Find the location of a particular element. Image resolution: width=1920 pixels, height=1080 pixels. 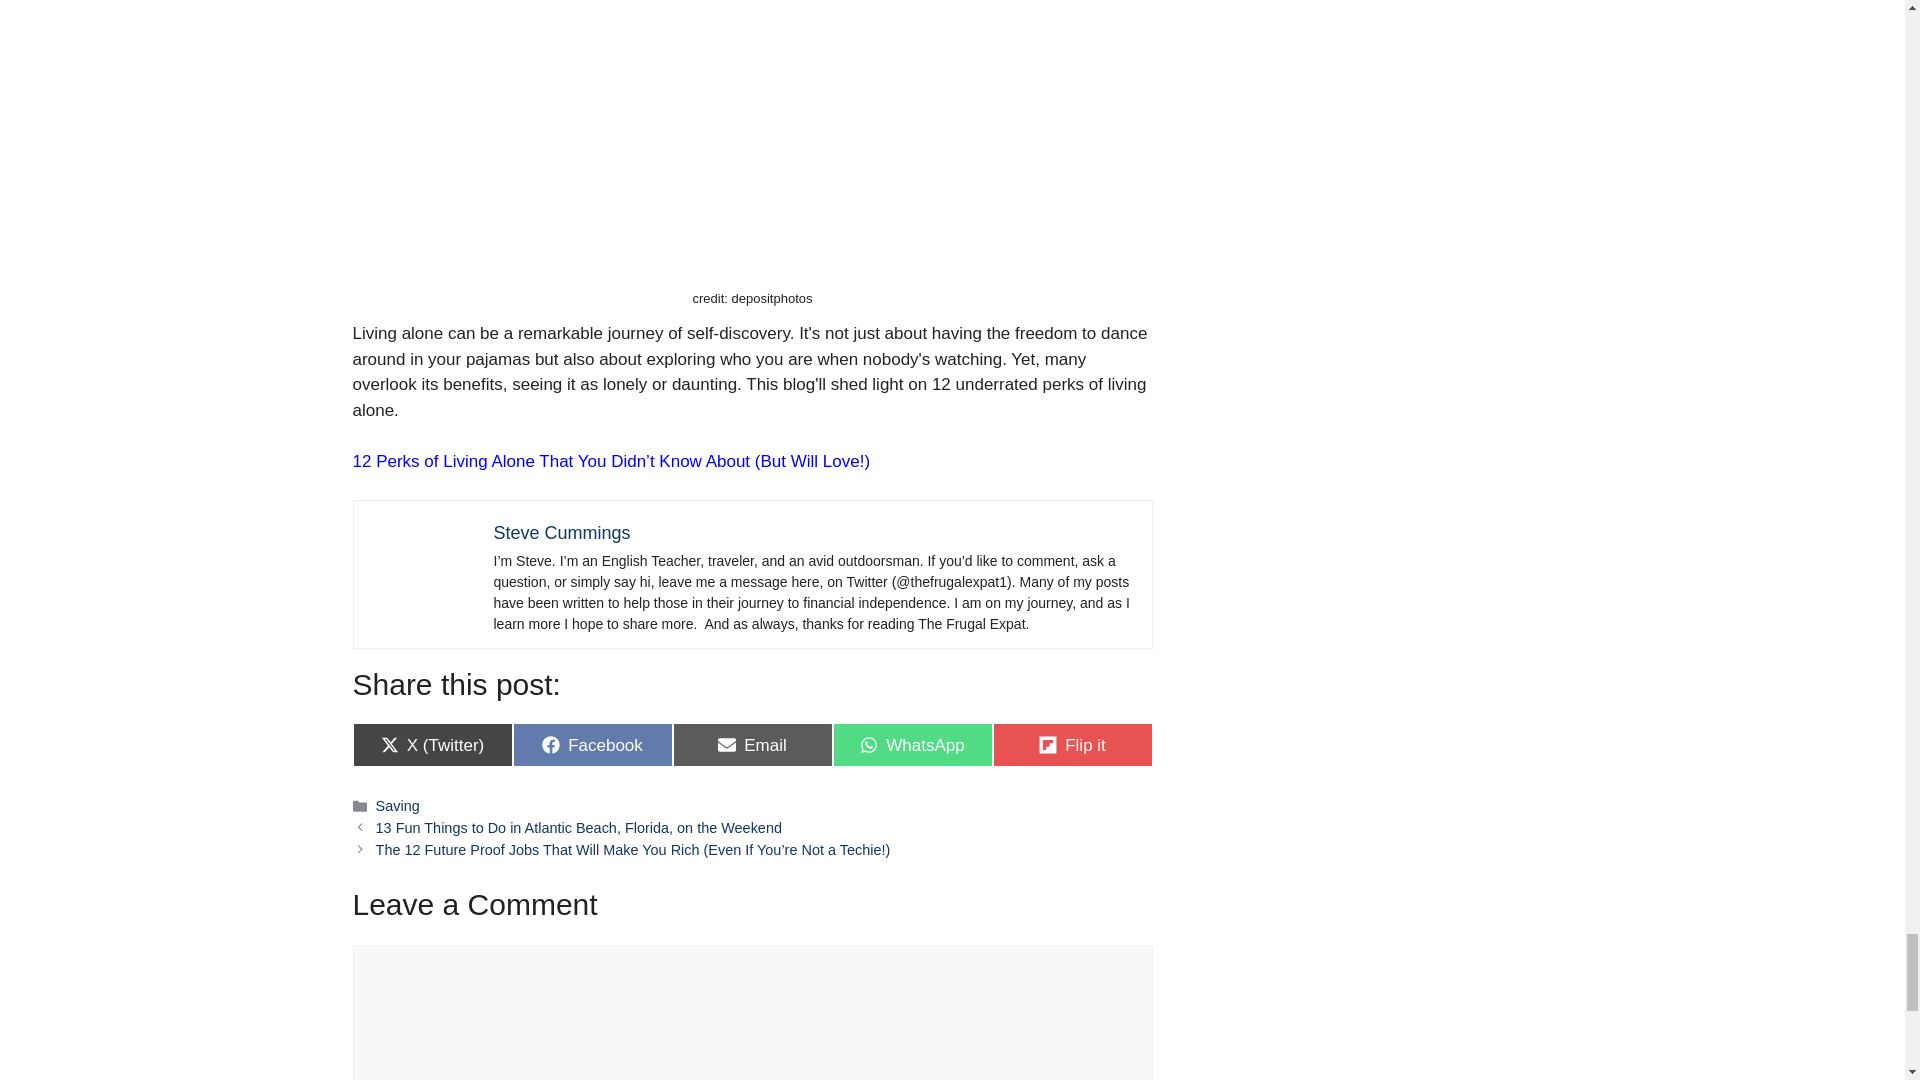

Steve Cummings is located at coordinates (398, 806).